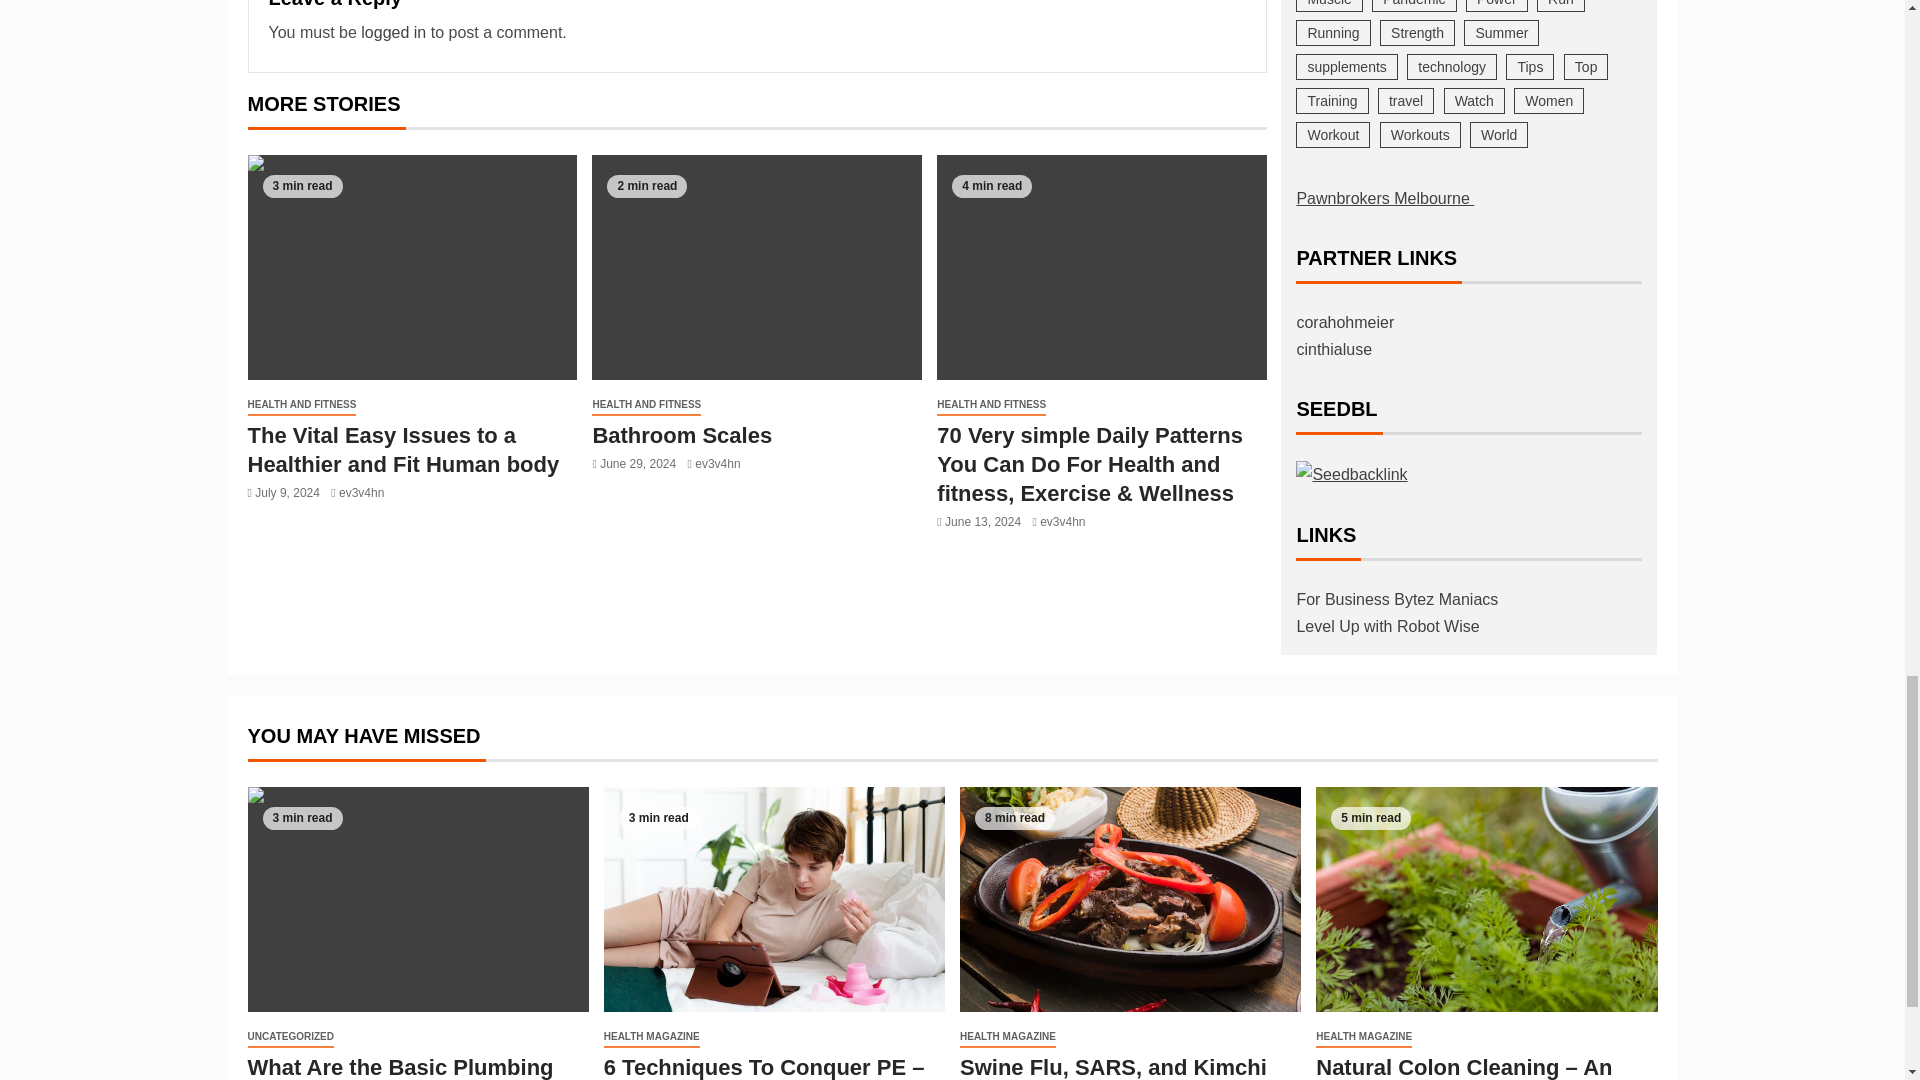  I want to click on Swine Flu, SARS, and Kimchi, so click(1130, 899).